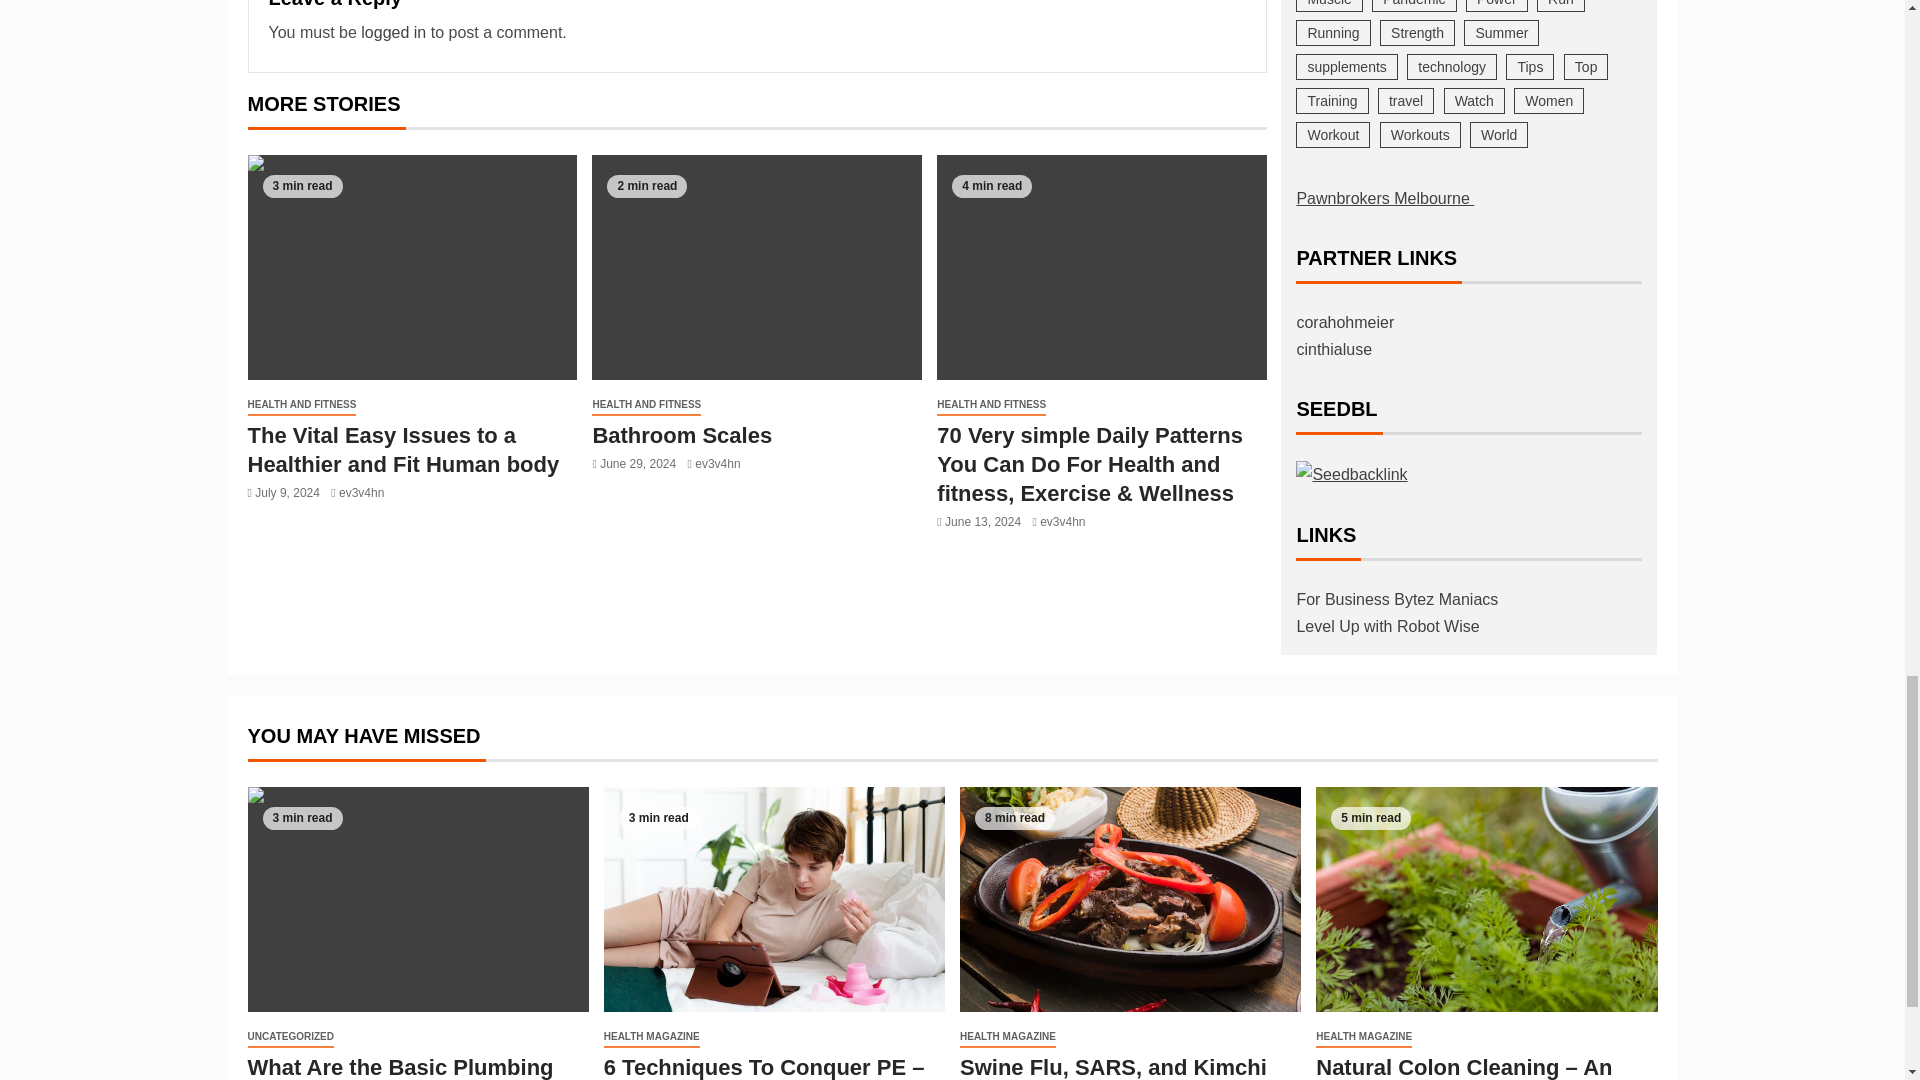  I want to click on Swine Flu, SARS, and Kimchi, so click(1130, 899).